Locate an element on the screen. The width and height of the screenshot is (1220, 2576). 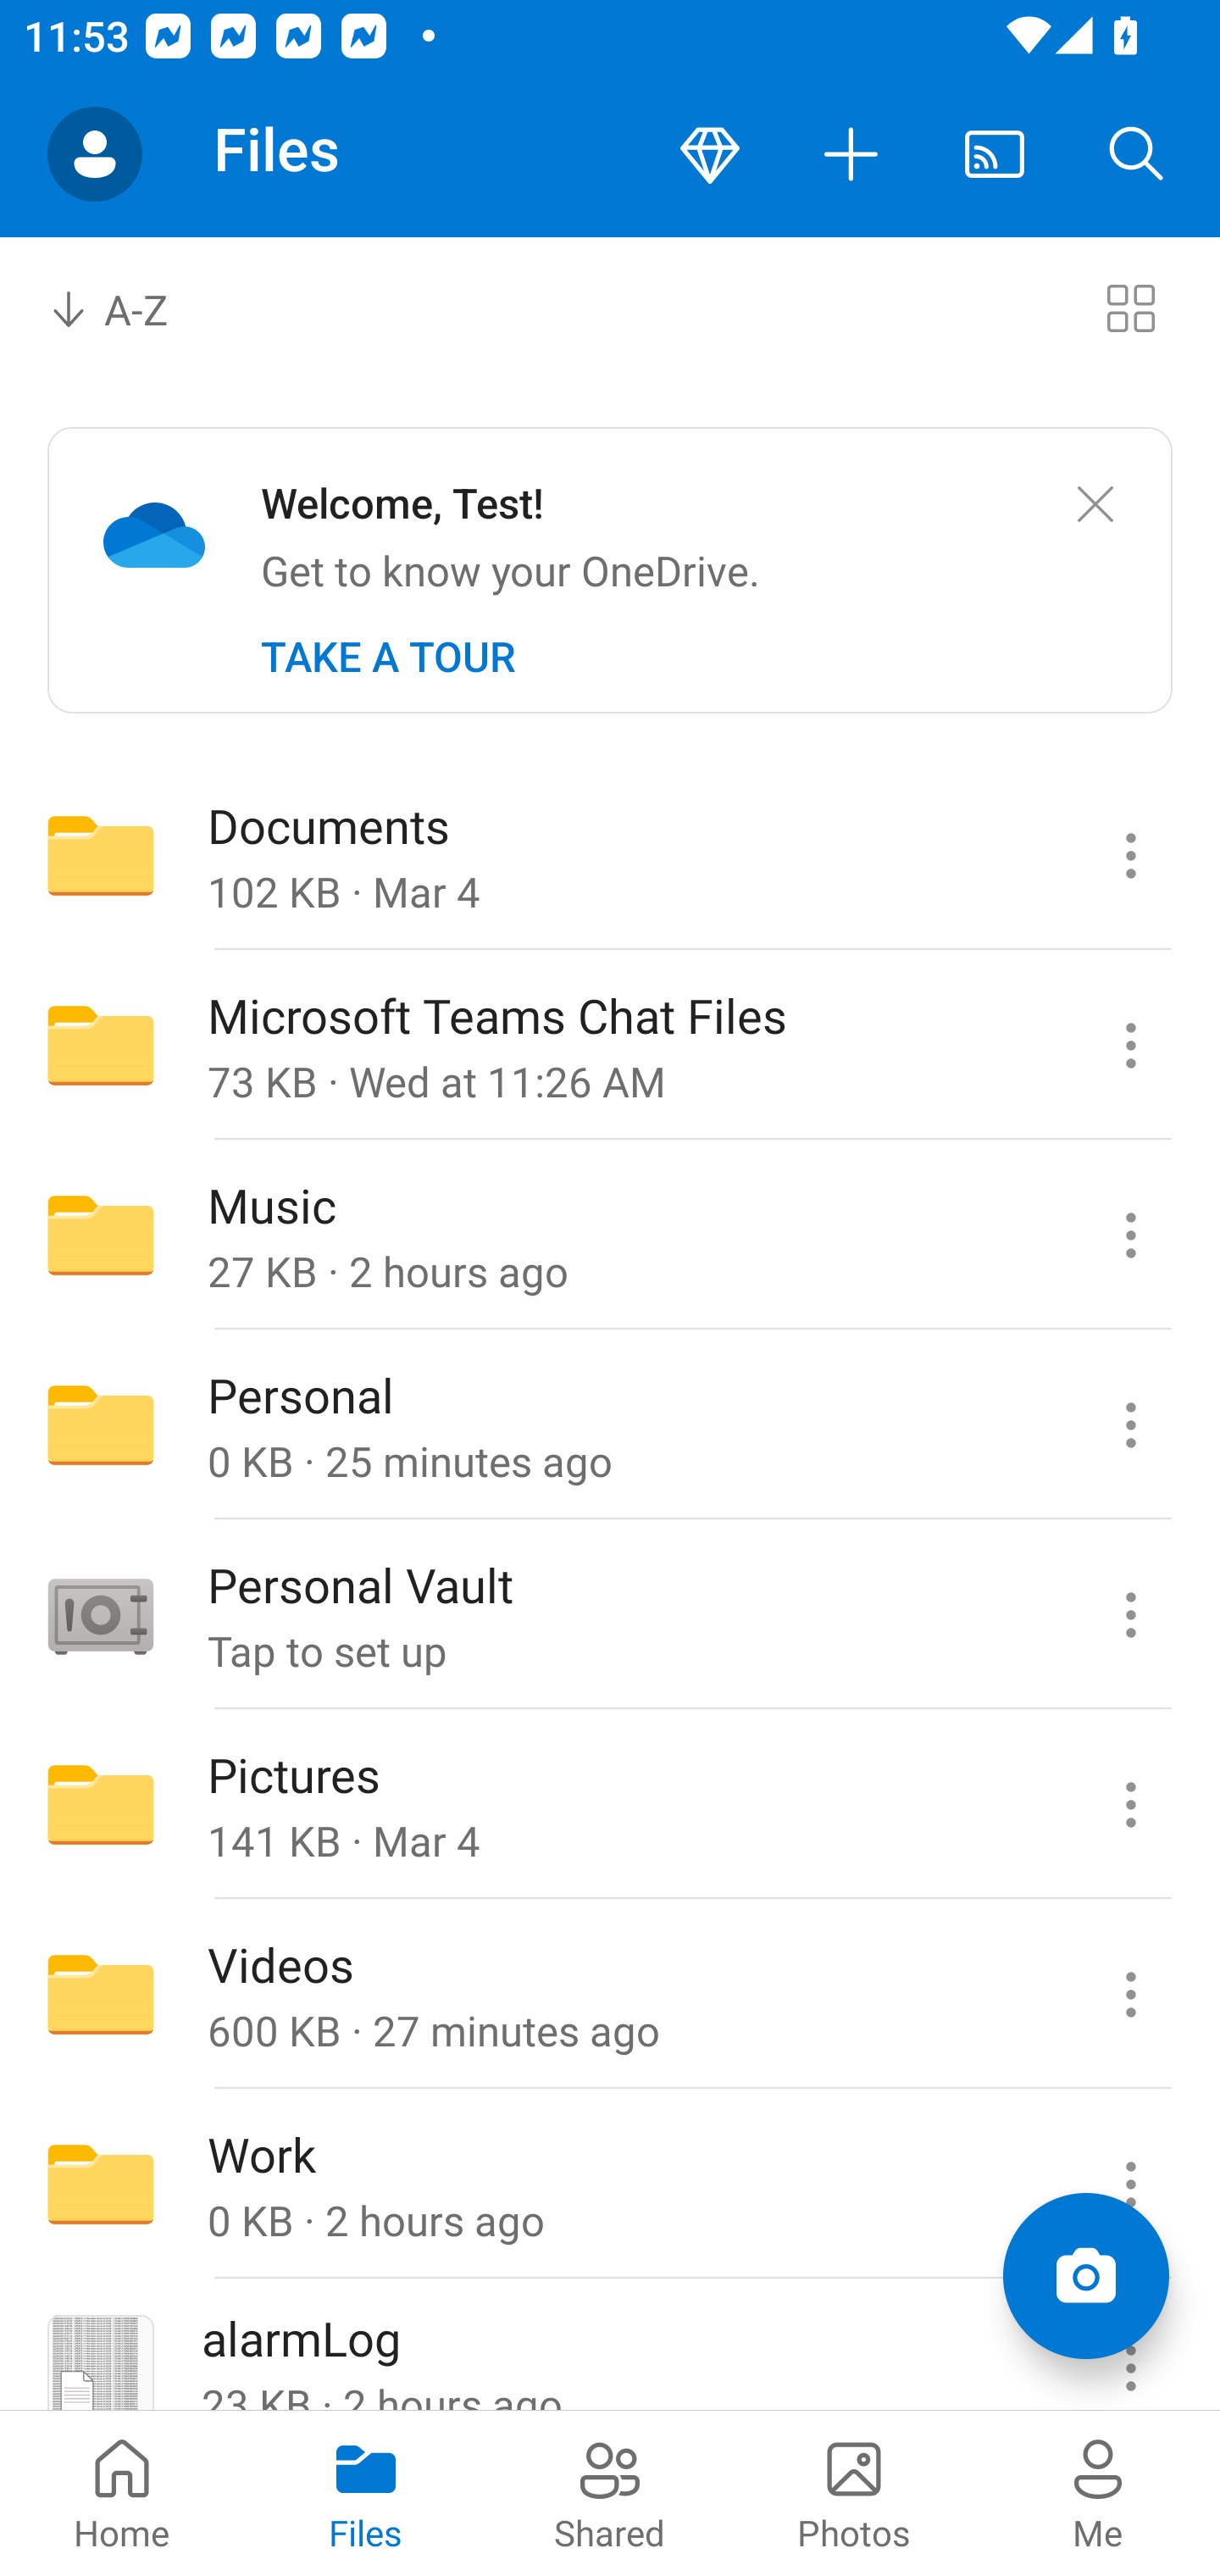
Close is located at coordinates (1095, 505).